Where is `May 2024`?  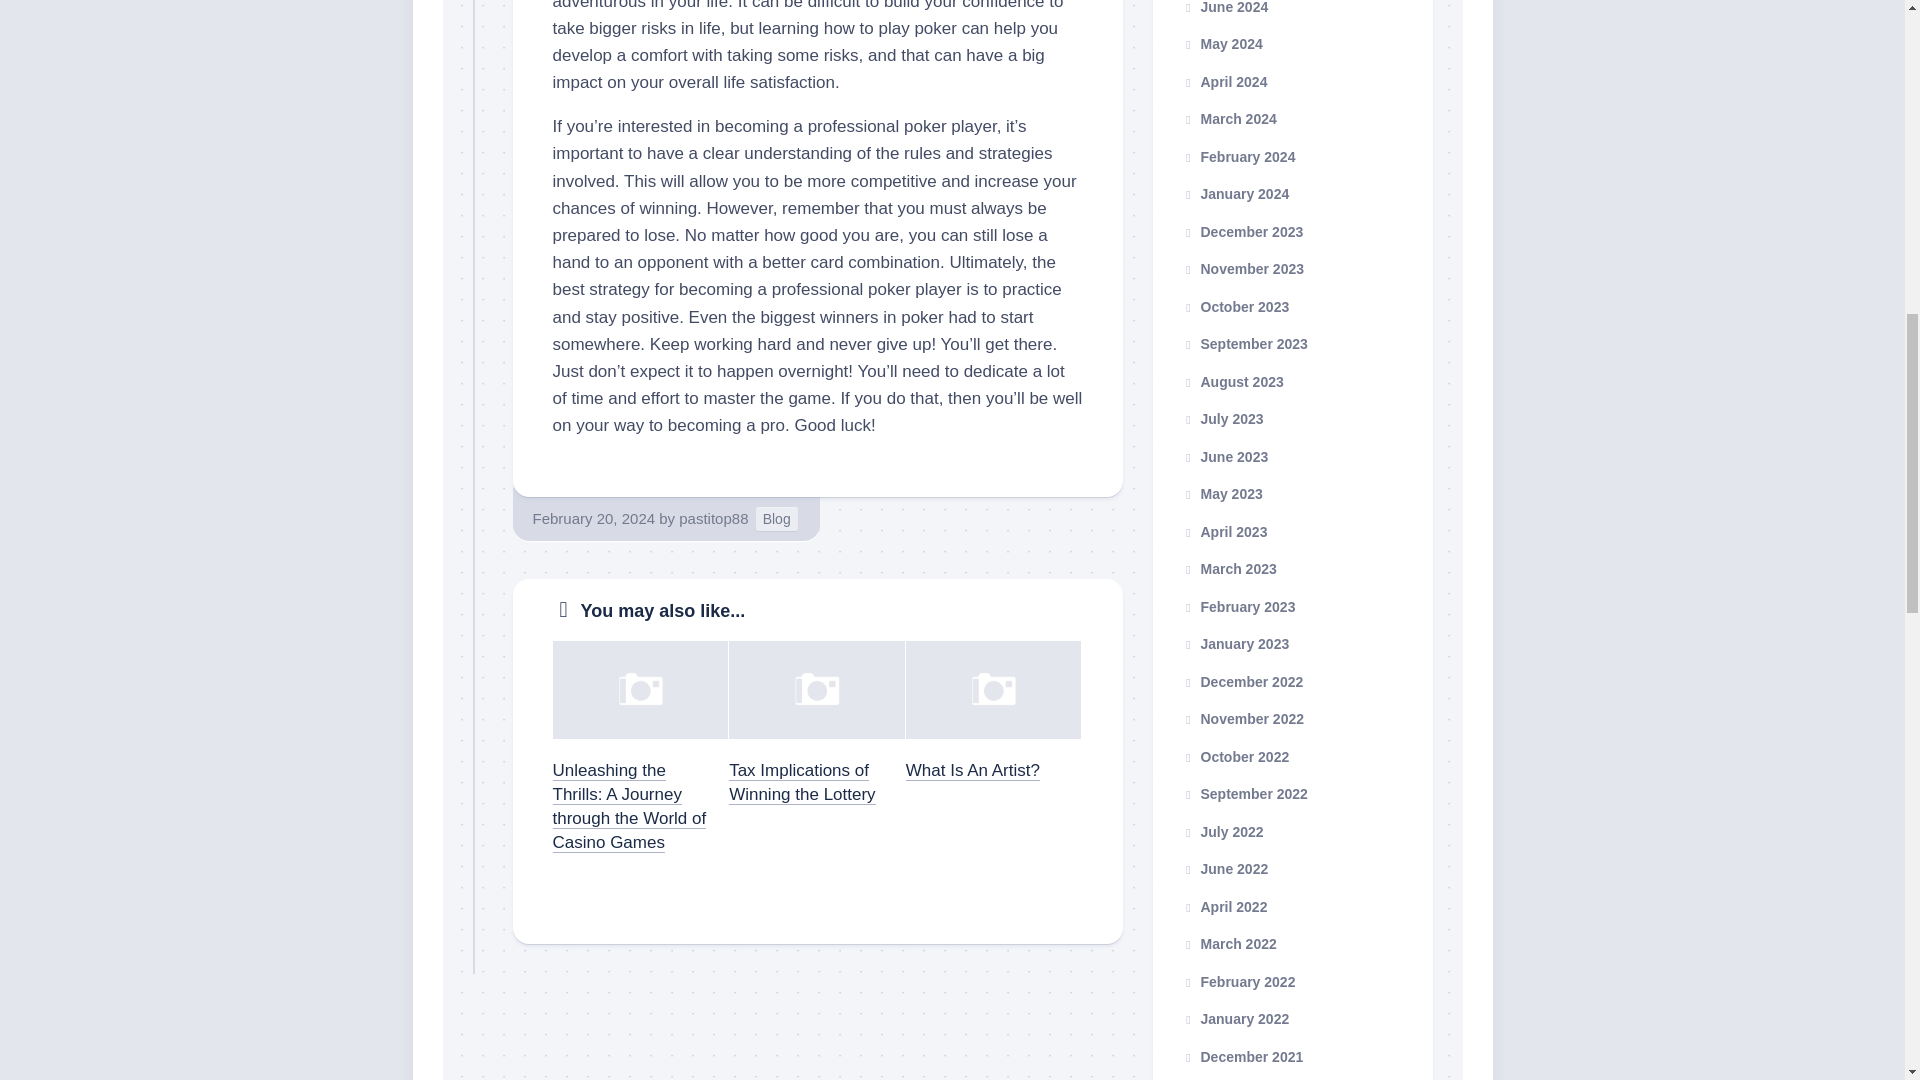
May 2024 is located at coordinates (1222, 43).